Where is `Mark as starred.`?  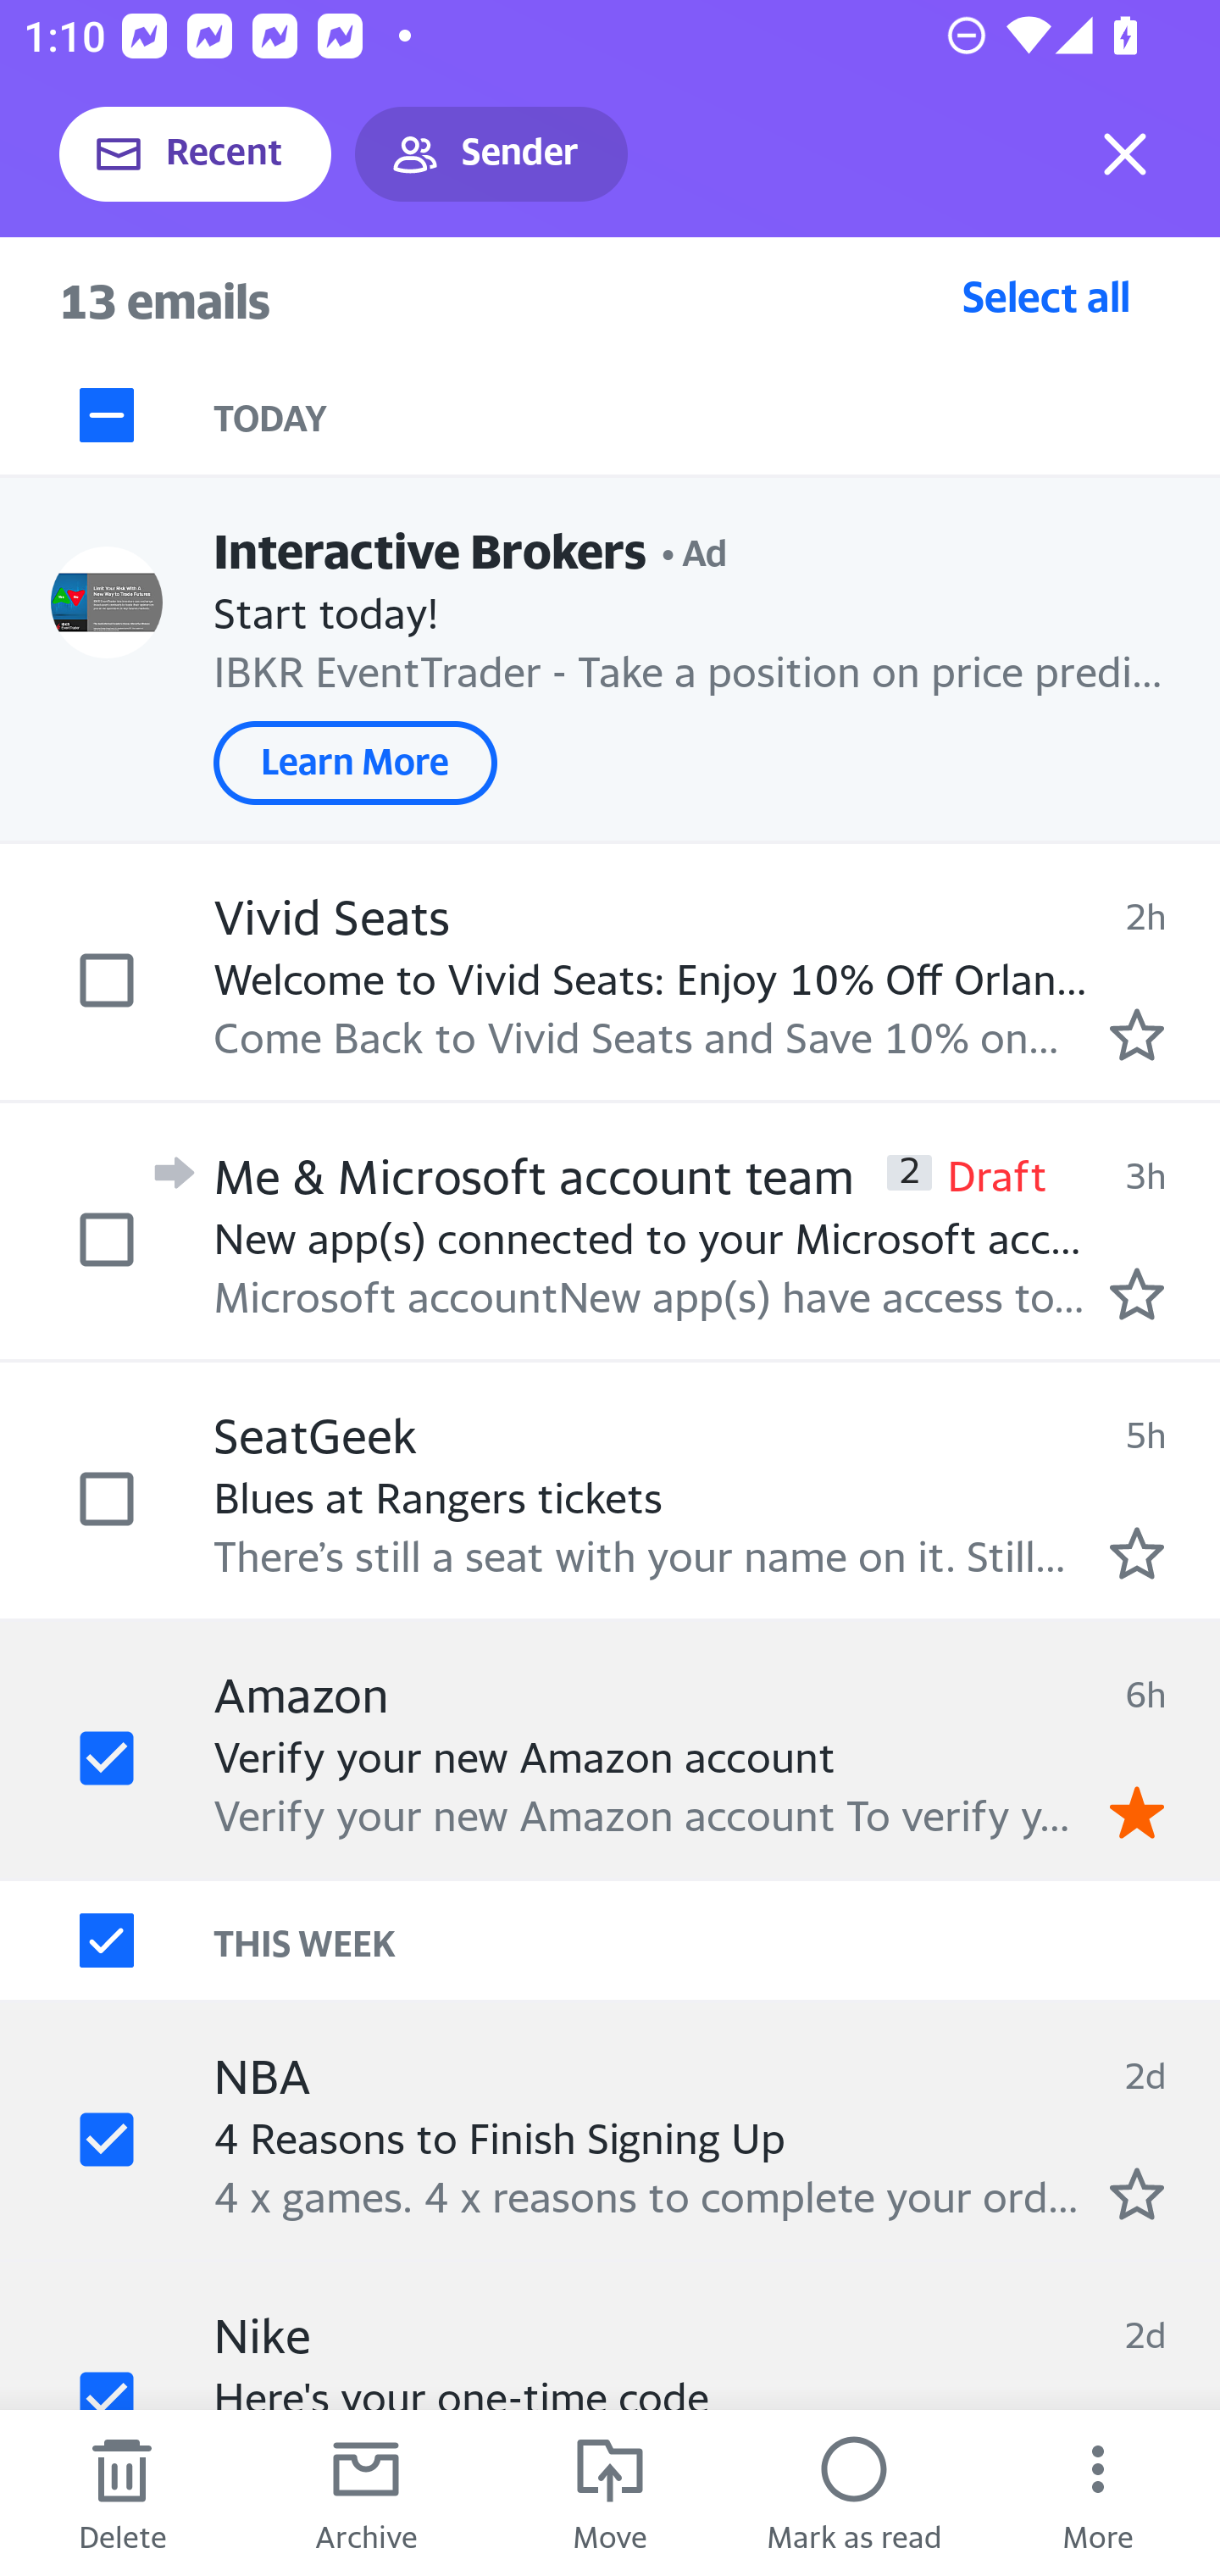 Mark as starred. is located at coordinates (1137, 1034).